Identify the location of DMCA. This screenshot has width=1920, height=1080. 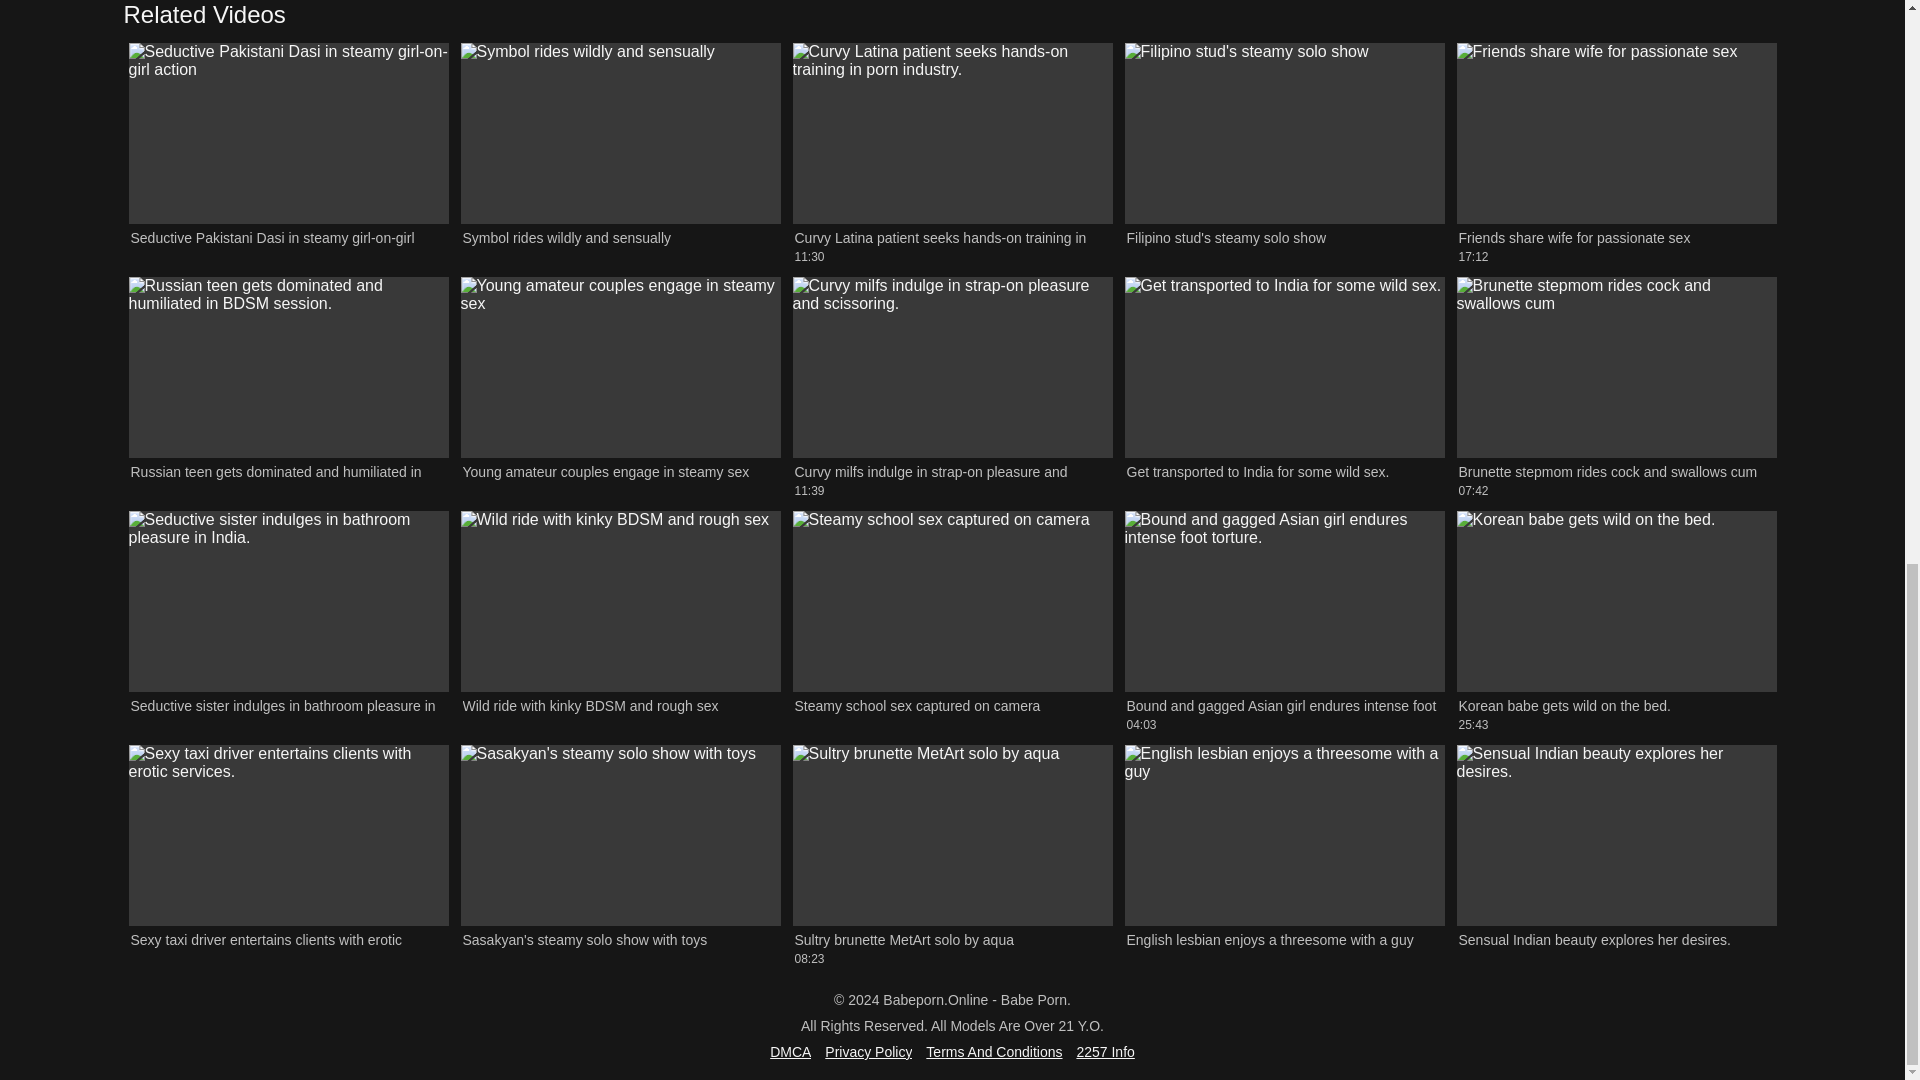
(790, 1052).